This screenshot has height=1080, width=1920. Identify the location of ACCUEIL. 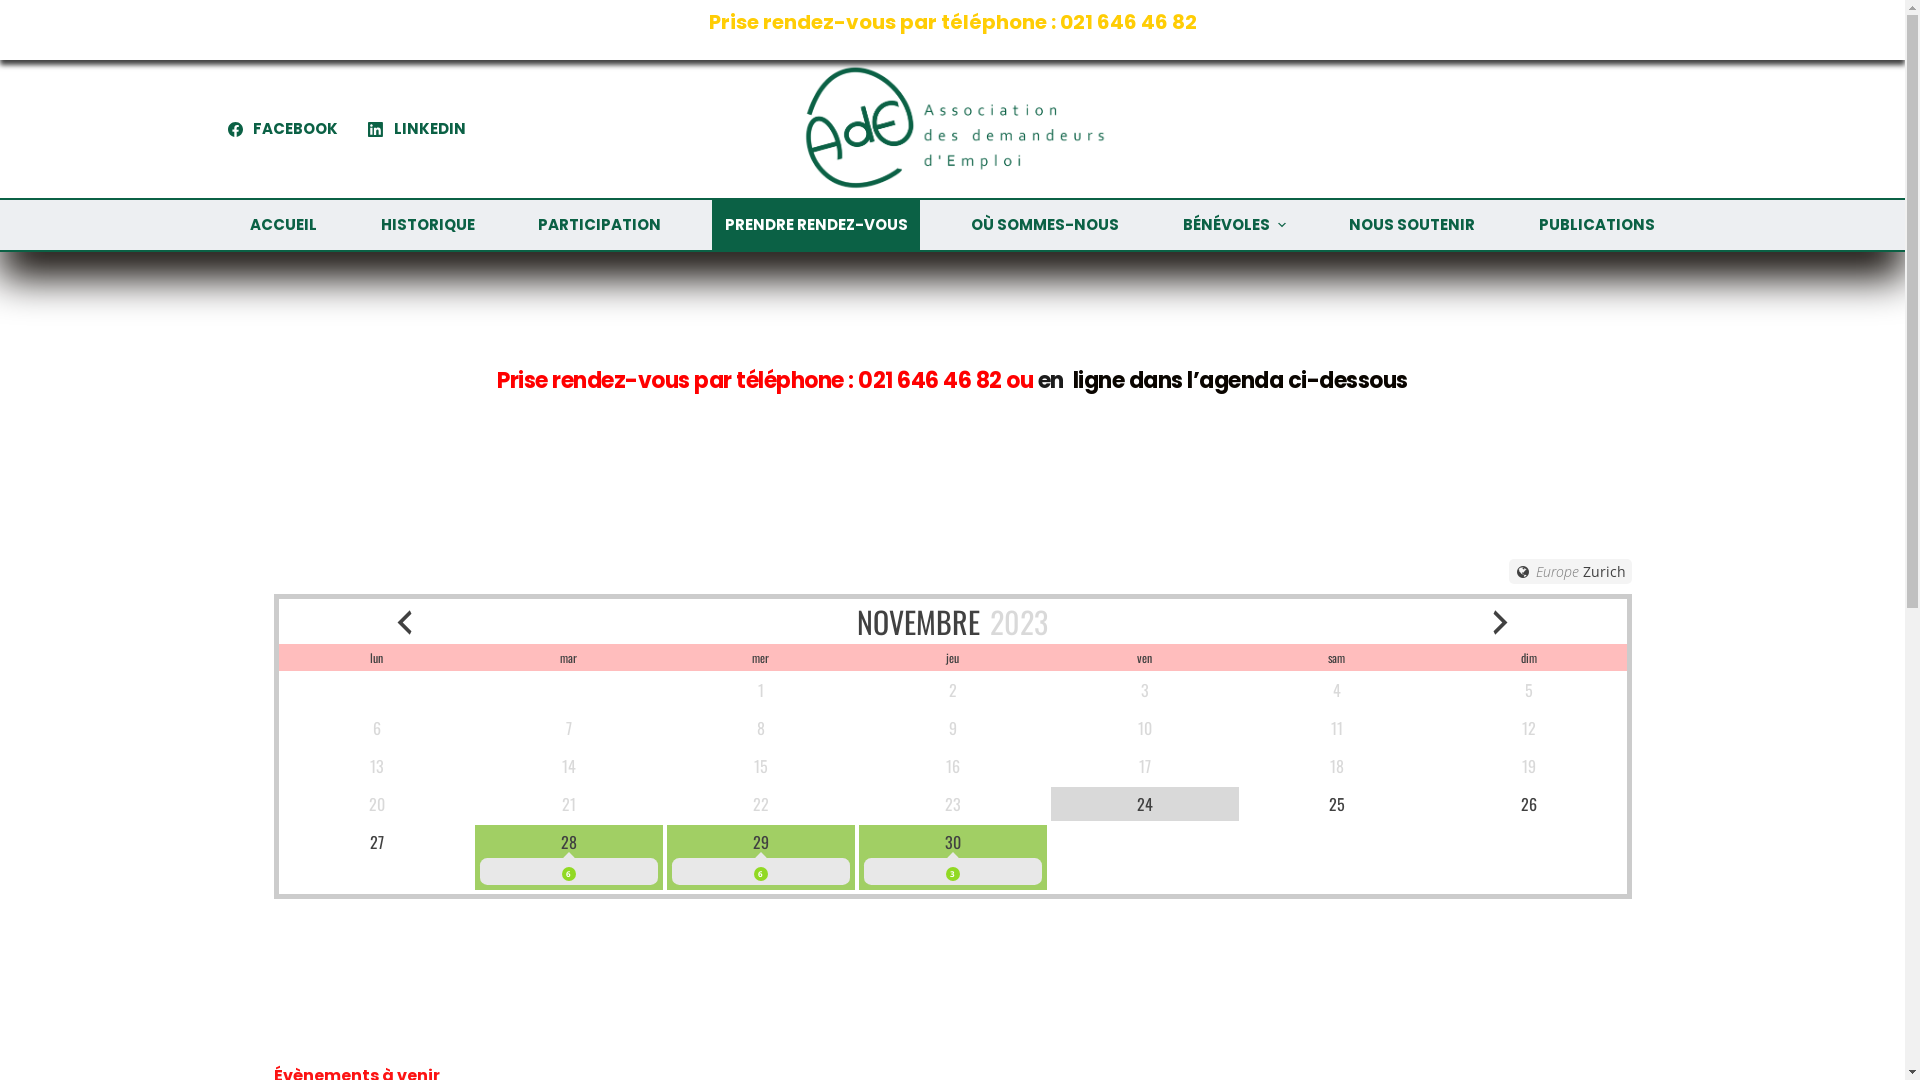
(284, 225).